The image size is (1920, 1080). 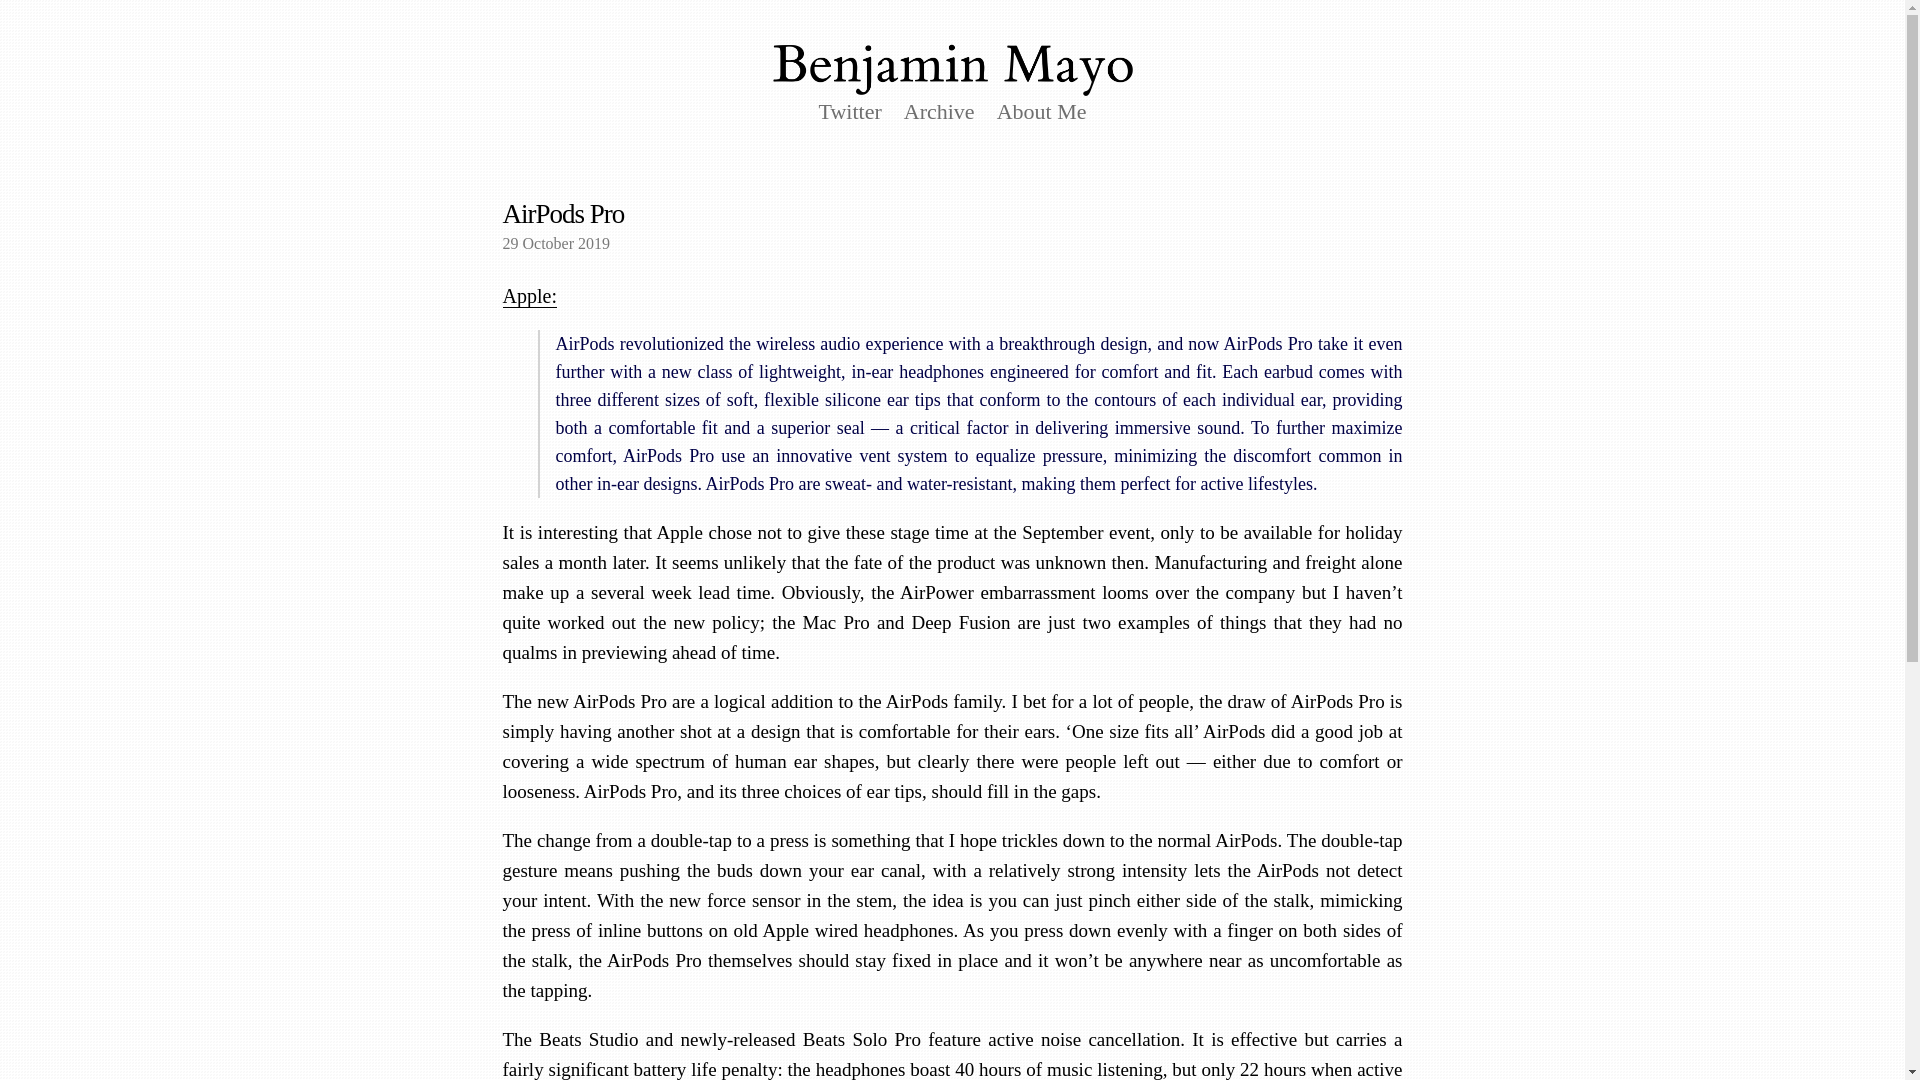 I want to click on Apple:, so click(x=528, y=296).